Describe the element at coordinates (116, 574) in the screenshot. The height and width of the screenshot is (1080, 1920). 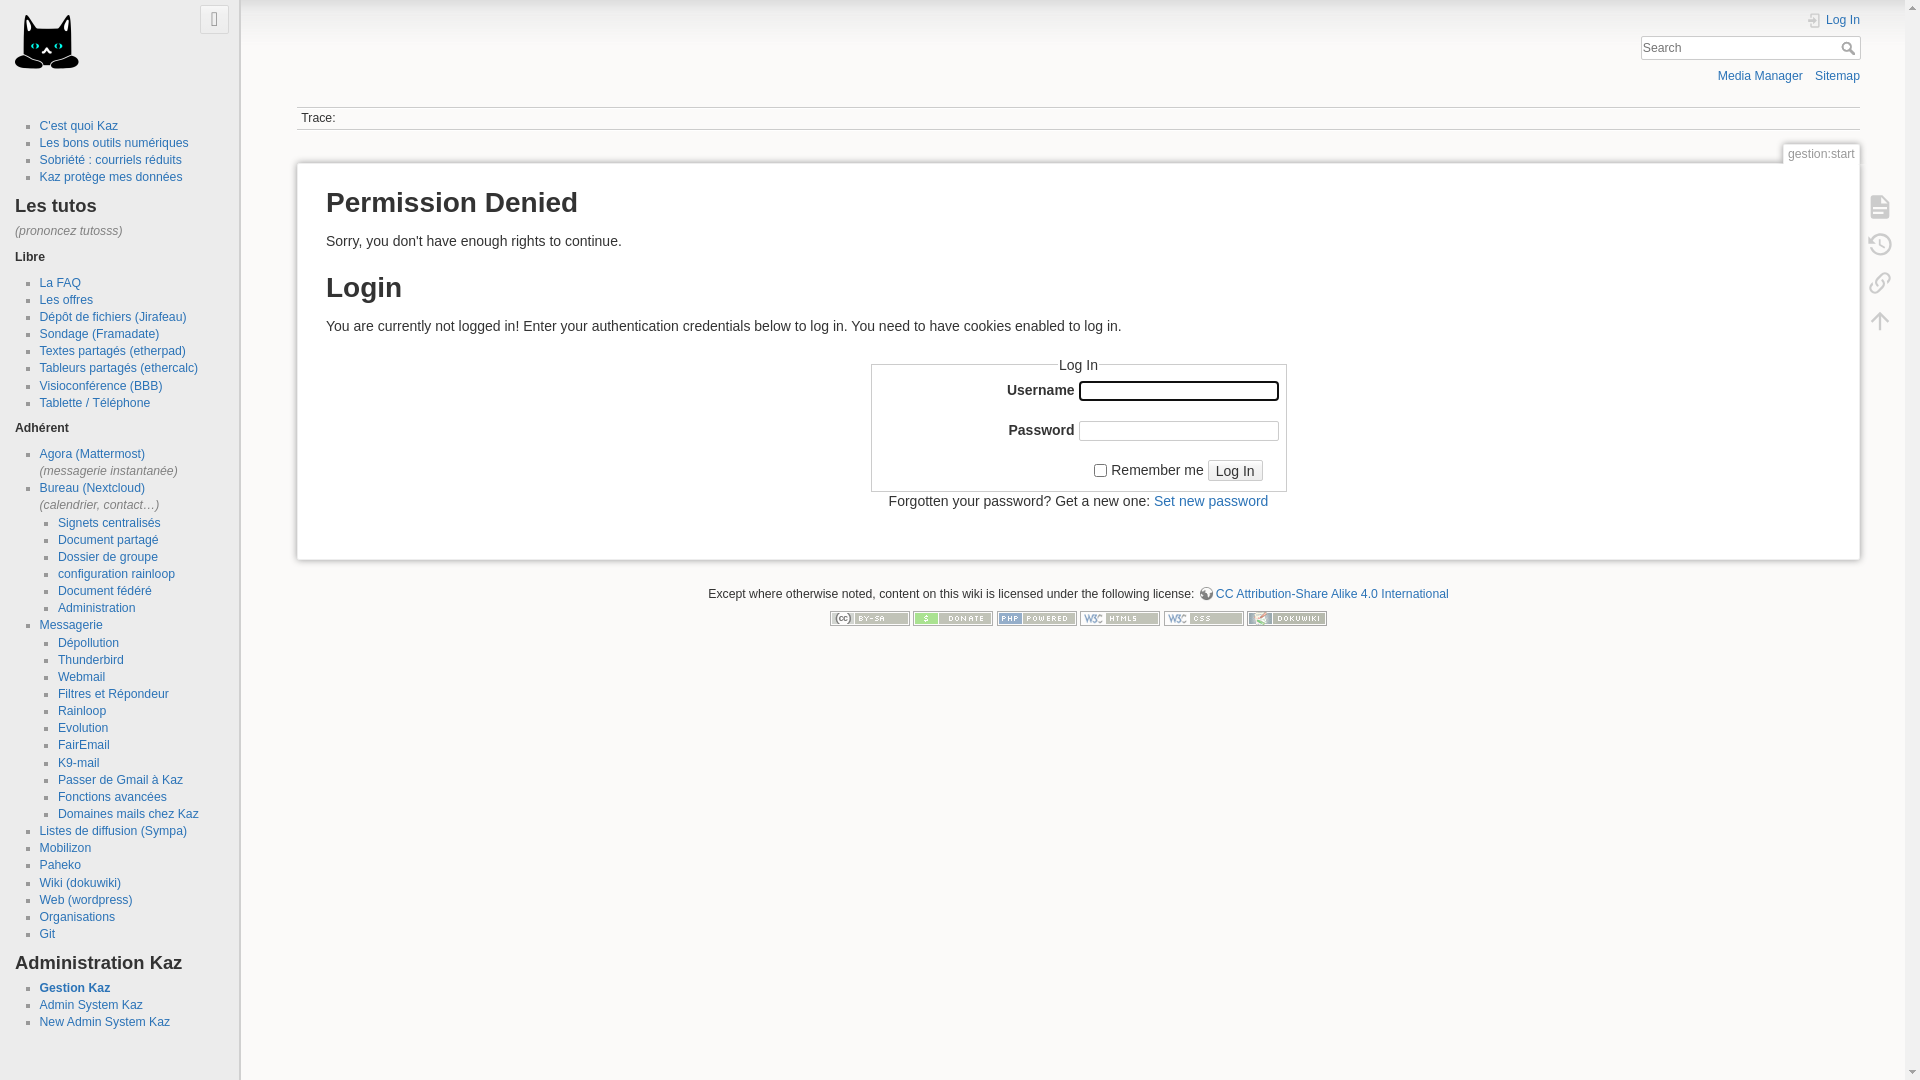
I see `configuration rainloop` at that location.